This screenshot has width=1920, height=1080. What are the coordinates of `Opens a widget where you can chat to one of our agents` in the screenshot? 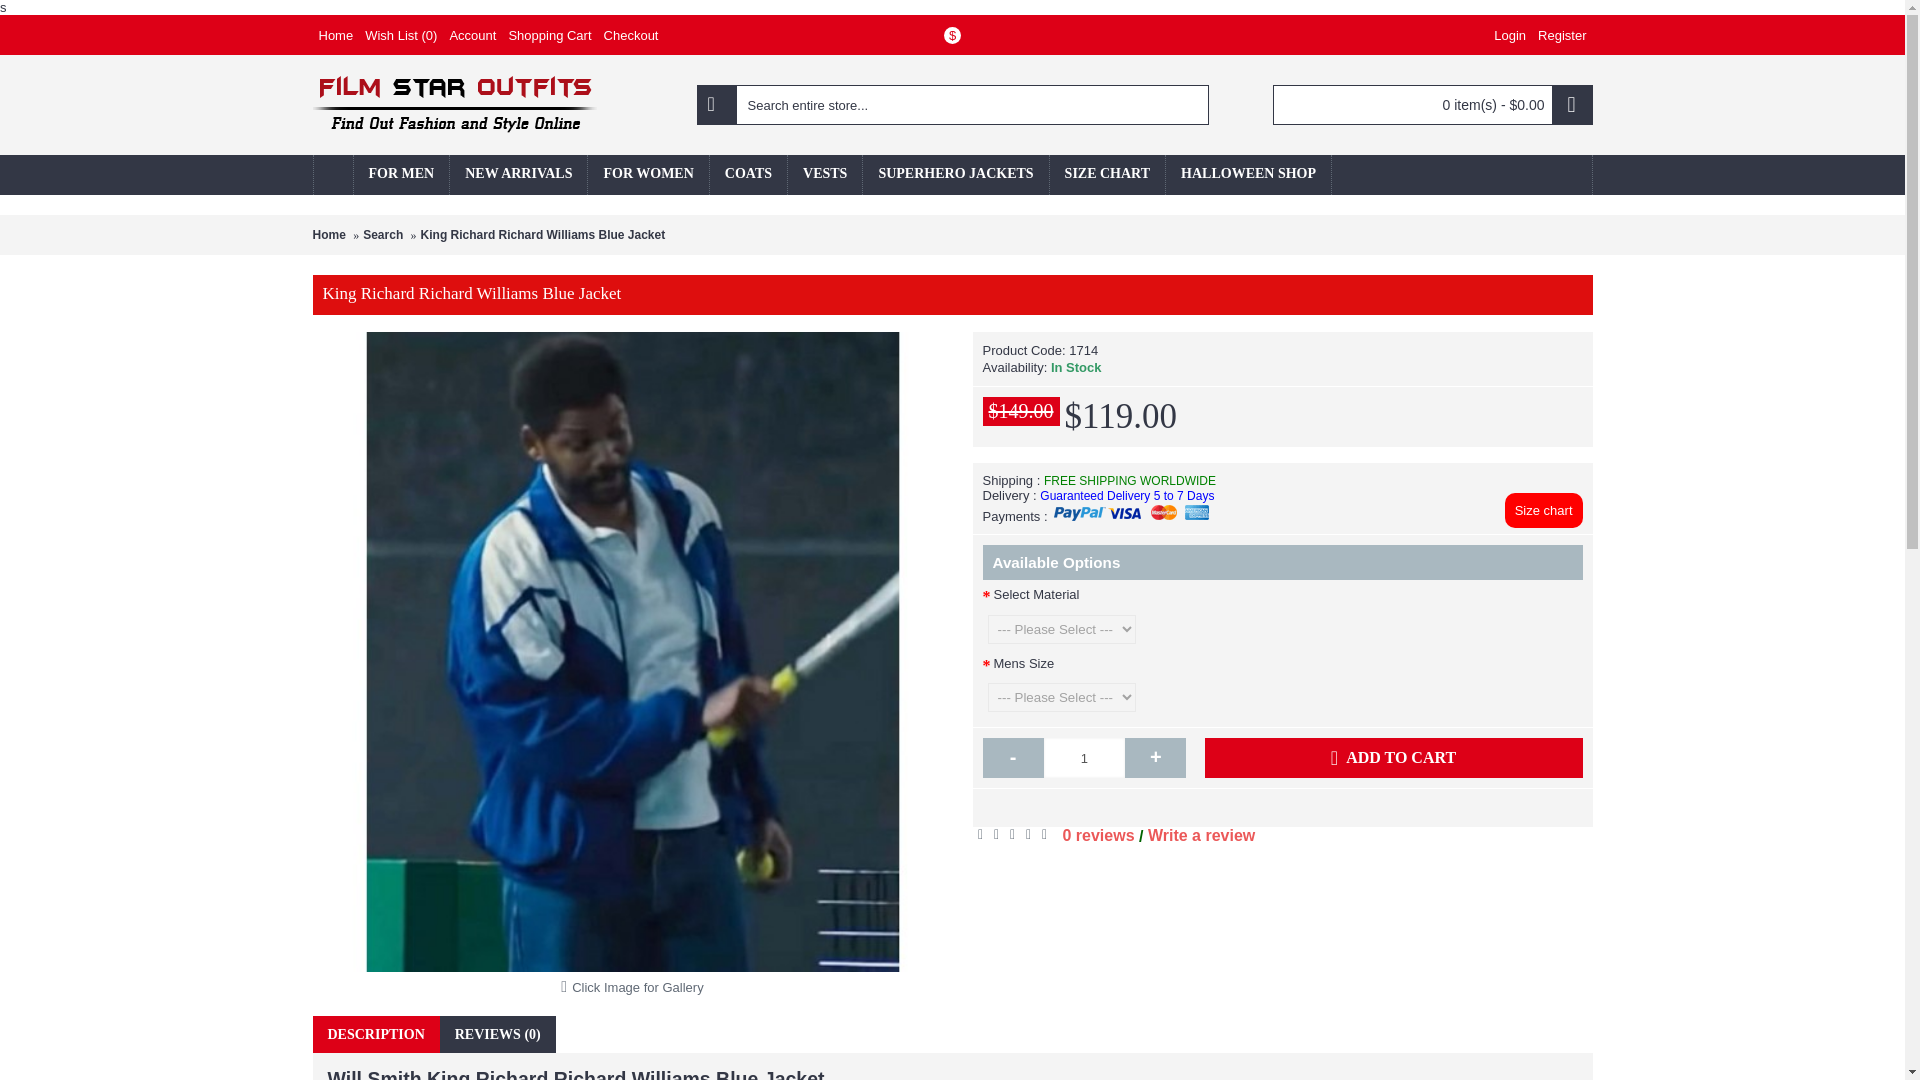 It's located at (1828, 1044).